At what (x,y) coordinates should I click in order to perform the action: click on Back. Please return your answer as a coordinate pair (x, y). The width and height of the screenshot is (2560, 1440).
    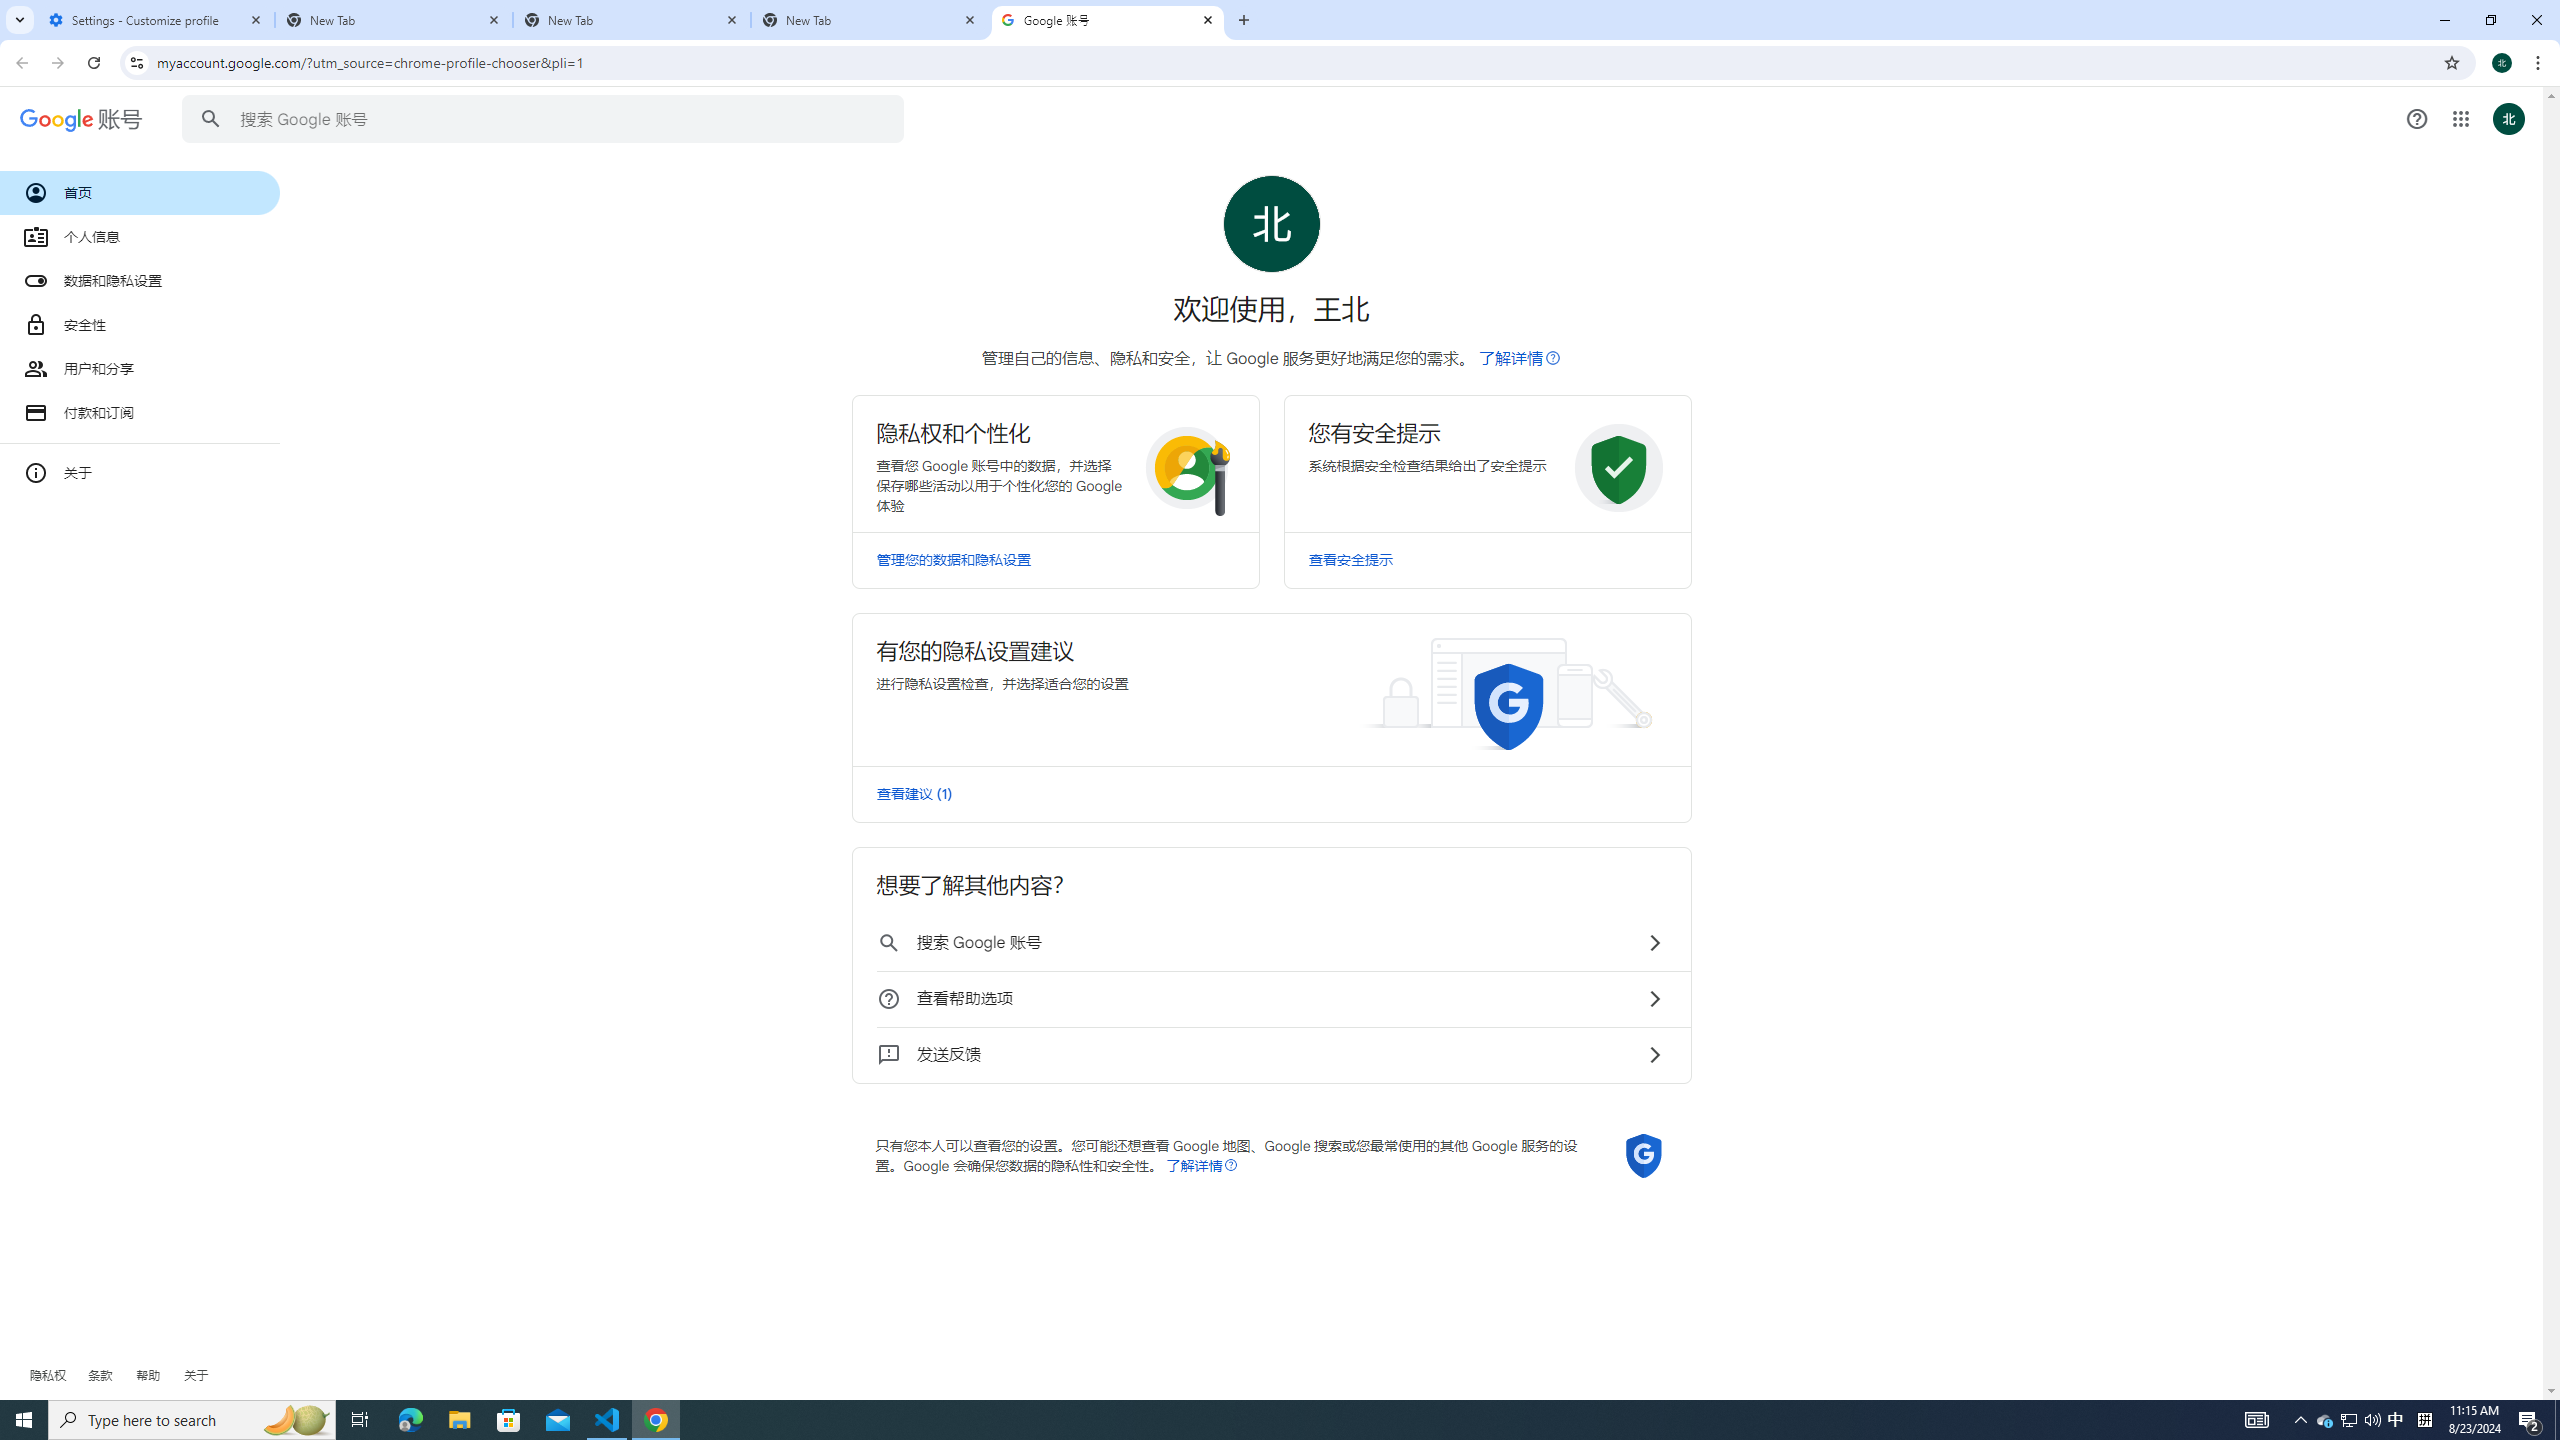
    Looking at the image, I should click on (19, 63).